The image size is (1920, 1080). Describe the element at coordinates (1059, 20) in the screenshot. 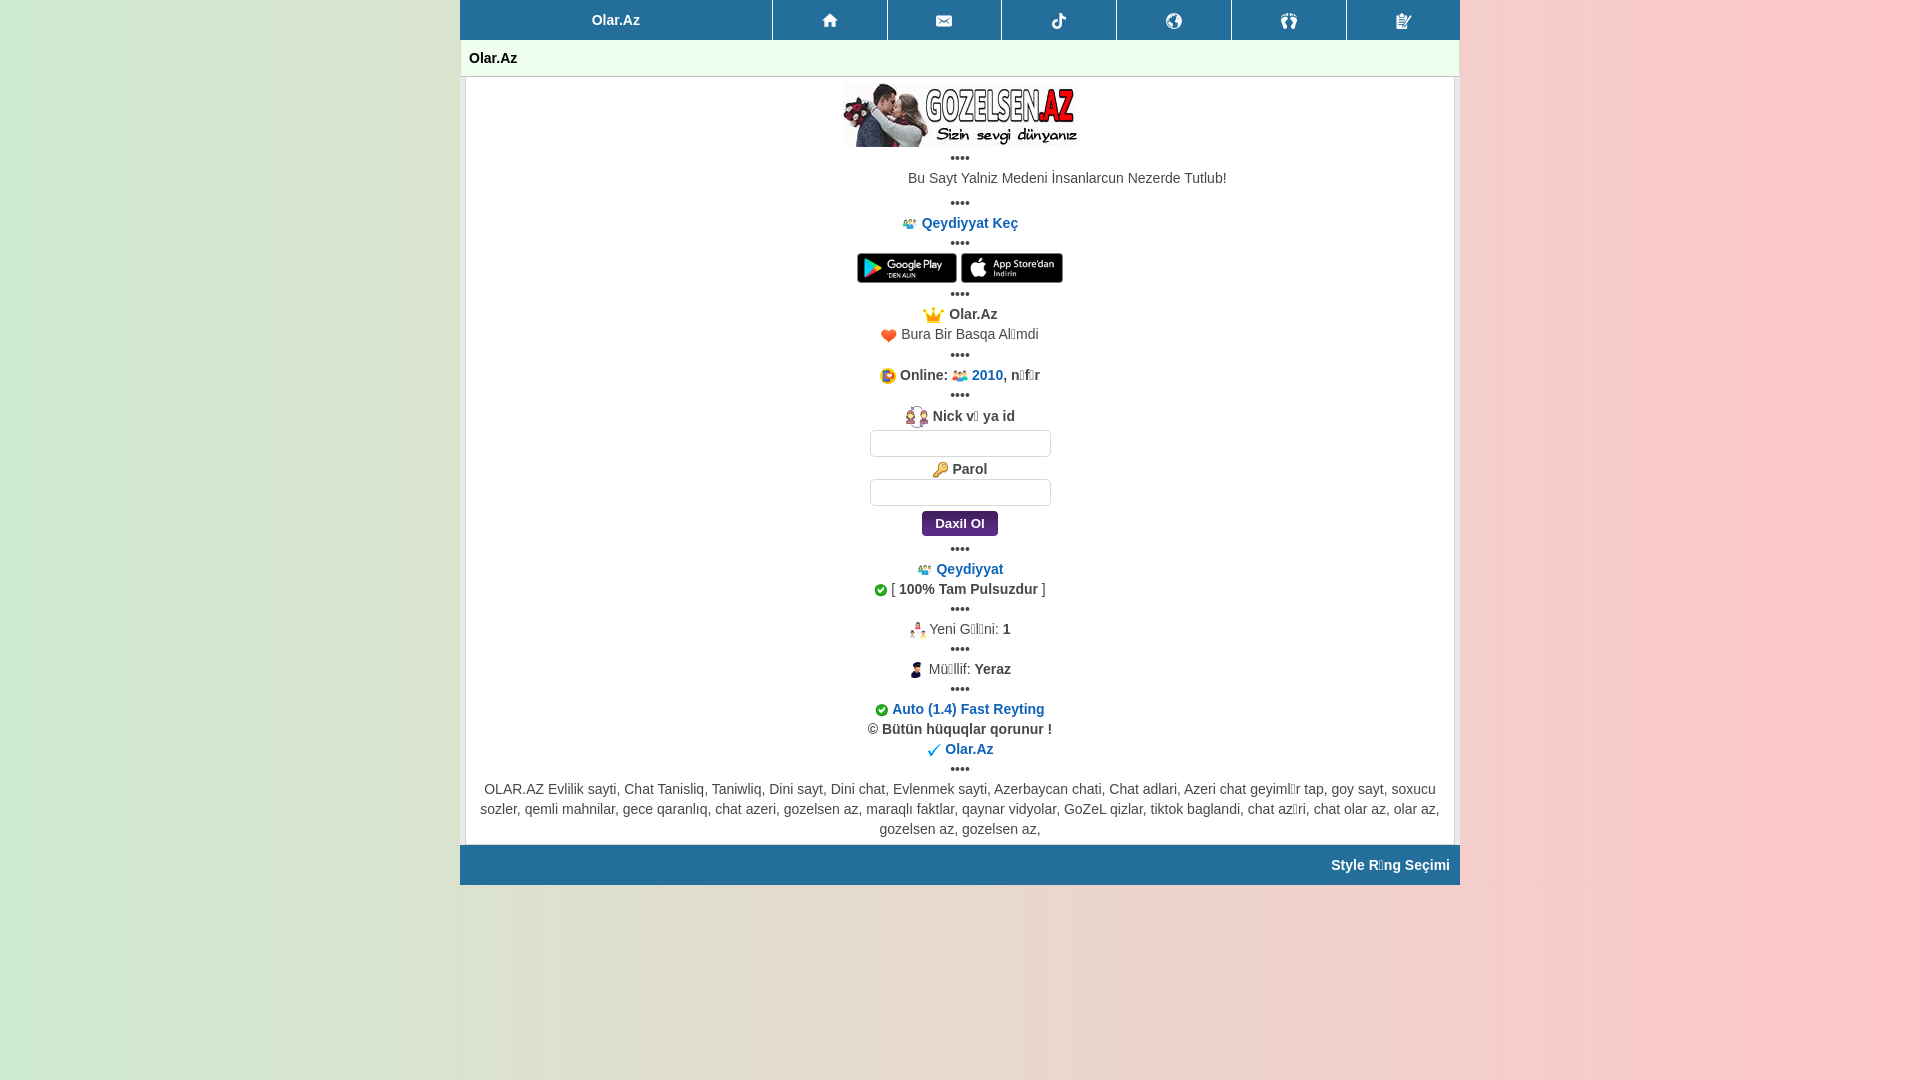

I see `Tiktok` at that location.